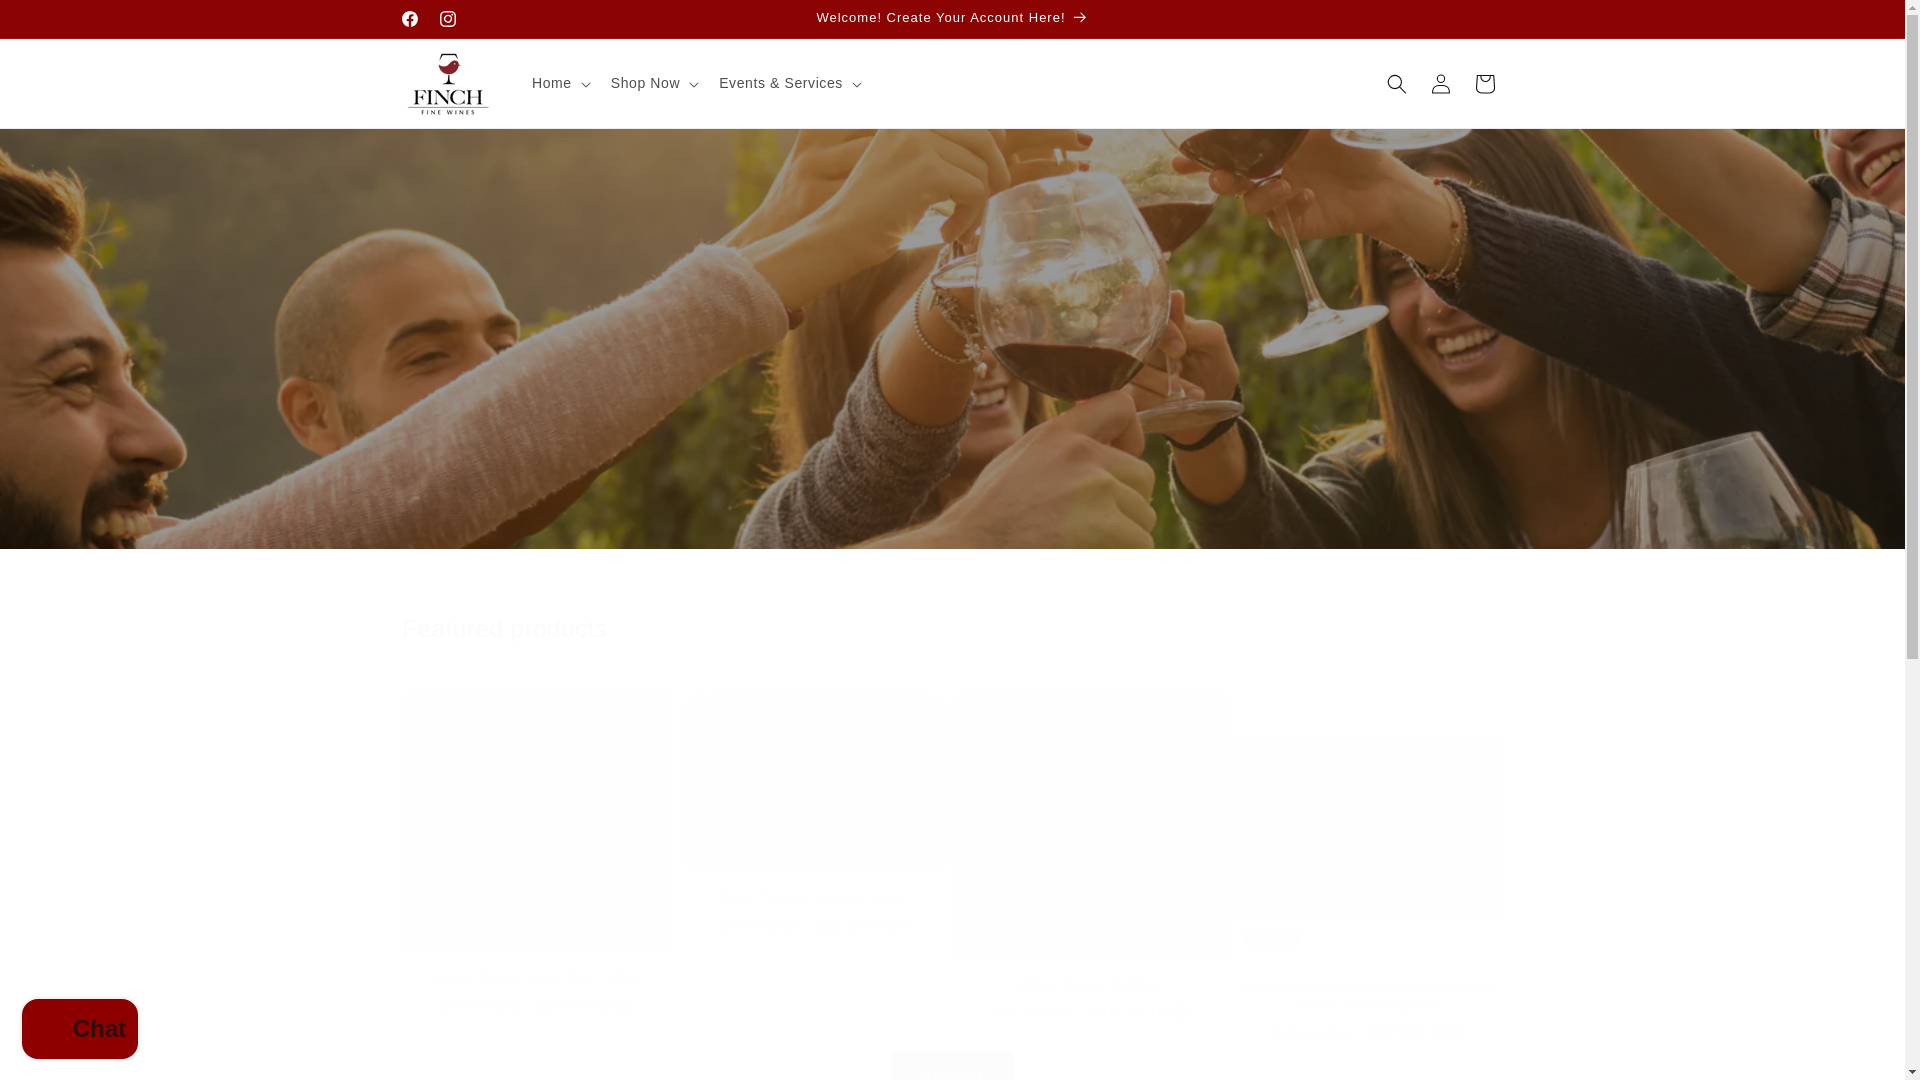  I want to click on Shopify online store chat, so click(80, 1031).